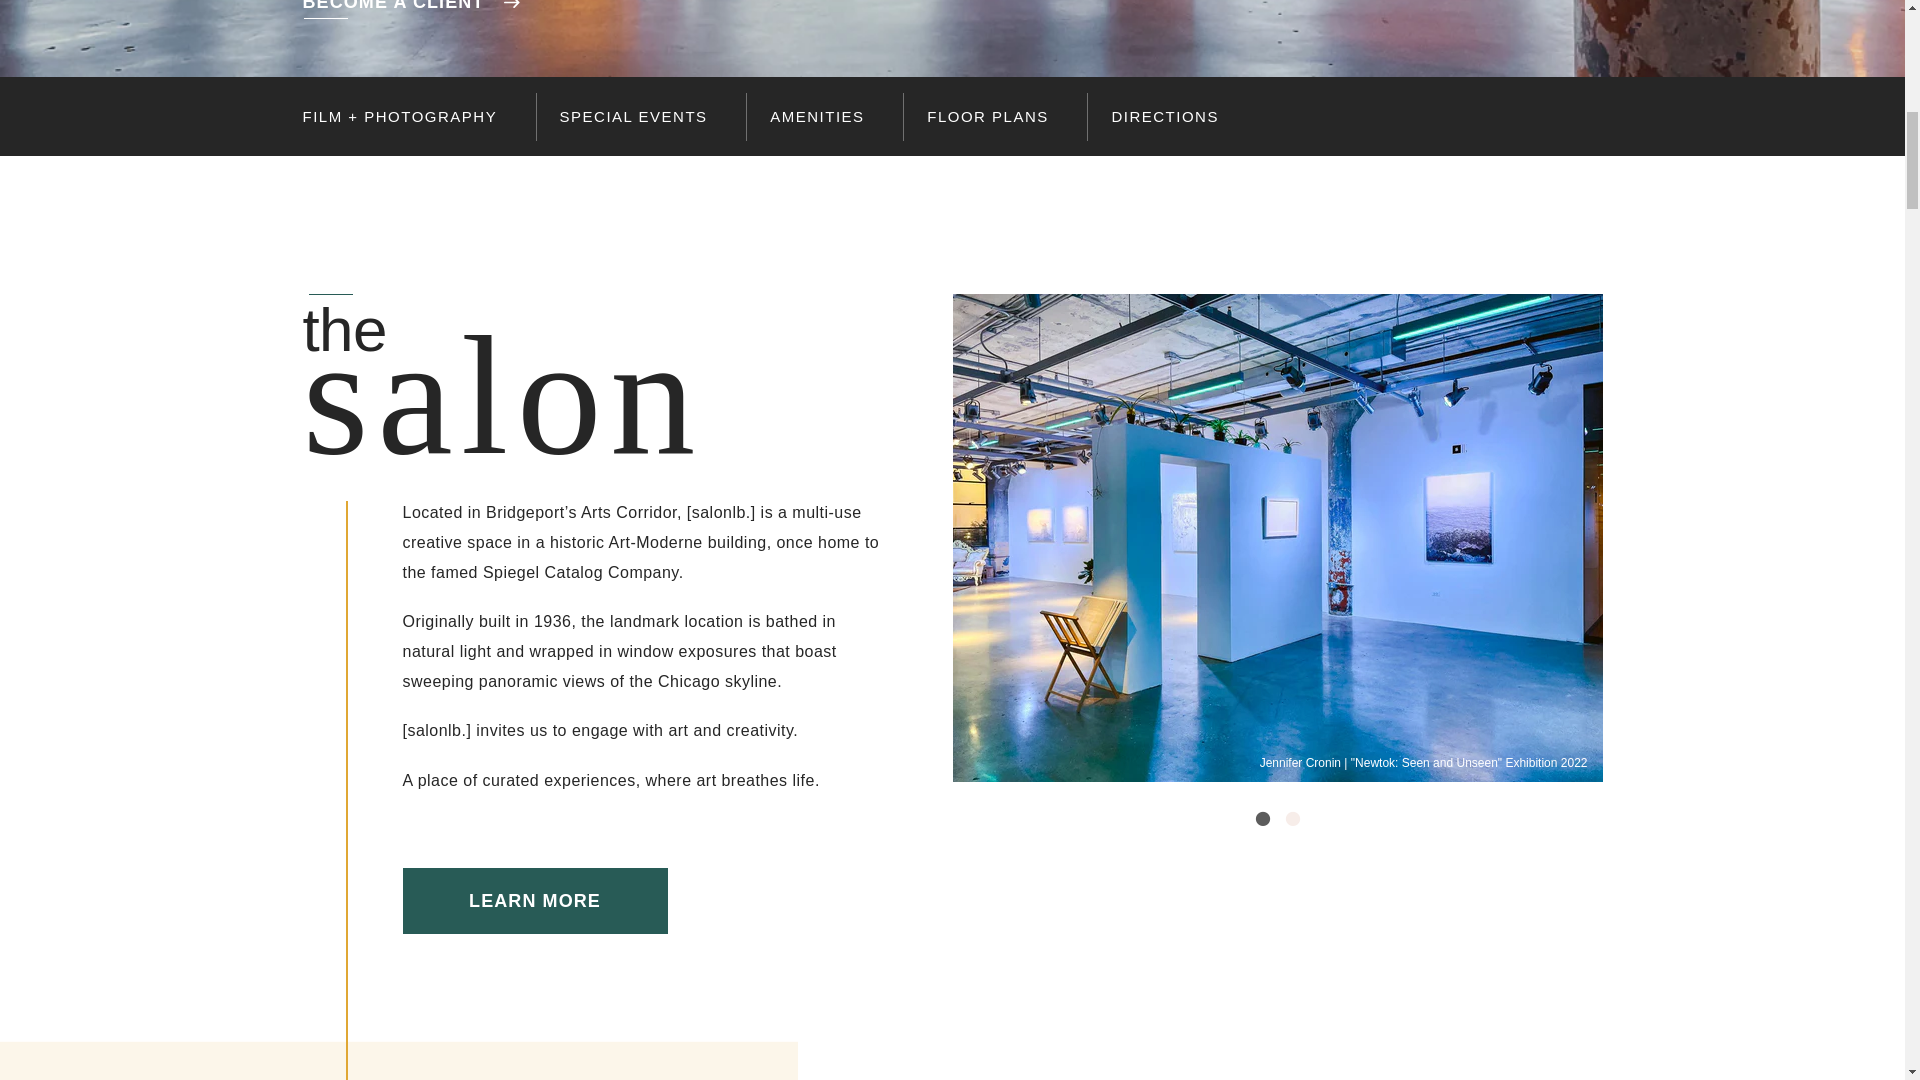 This screenshot has height=1080, width=1920. What do you see at coordinates (1261, 818) in the screenshot?
I see `1` at bounding box center [1261, 818].